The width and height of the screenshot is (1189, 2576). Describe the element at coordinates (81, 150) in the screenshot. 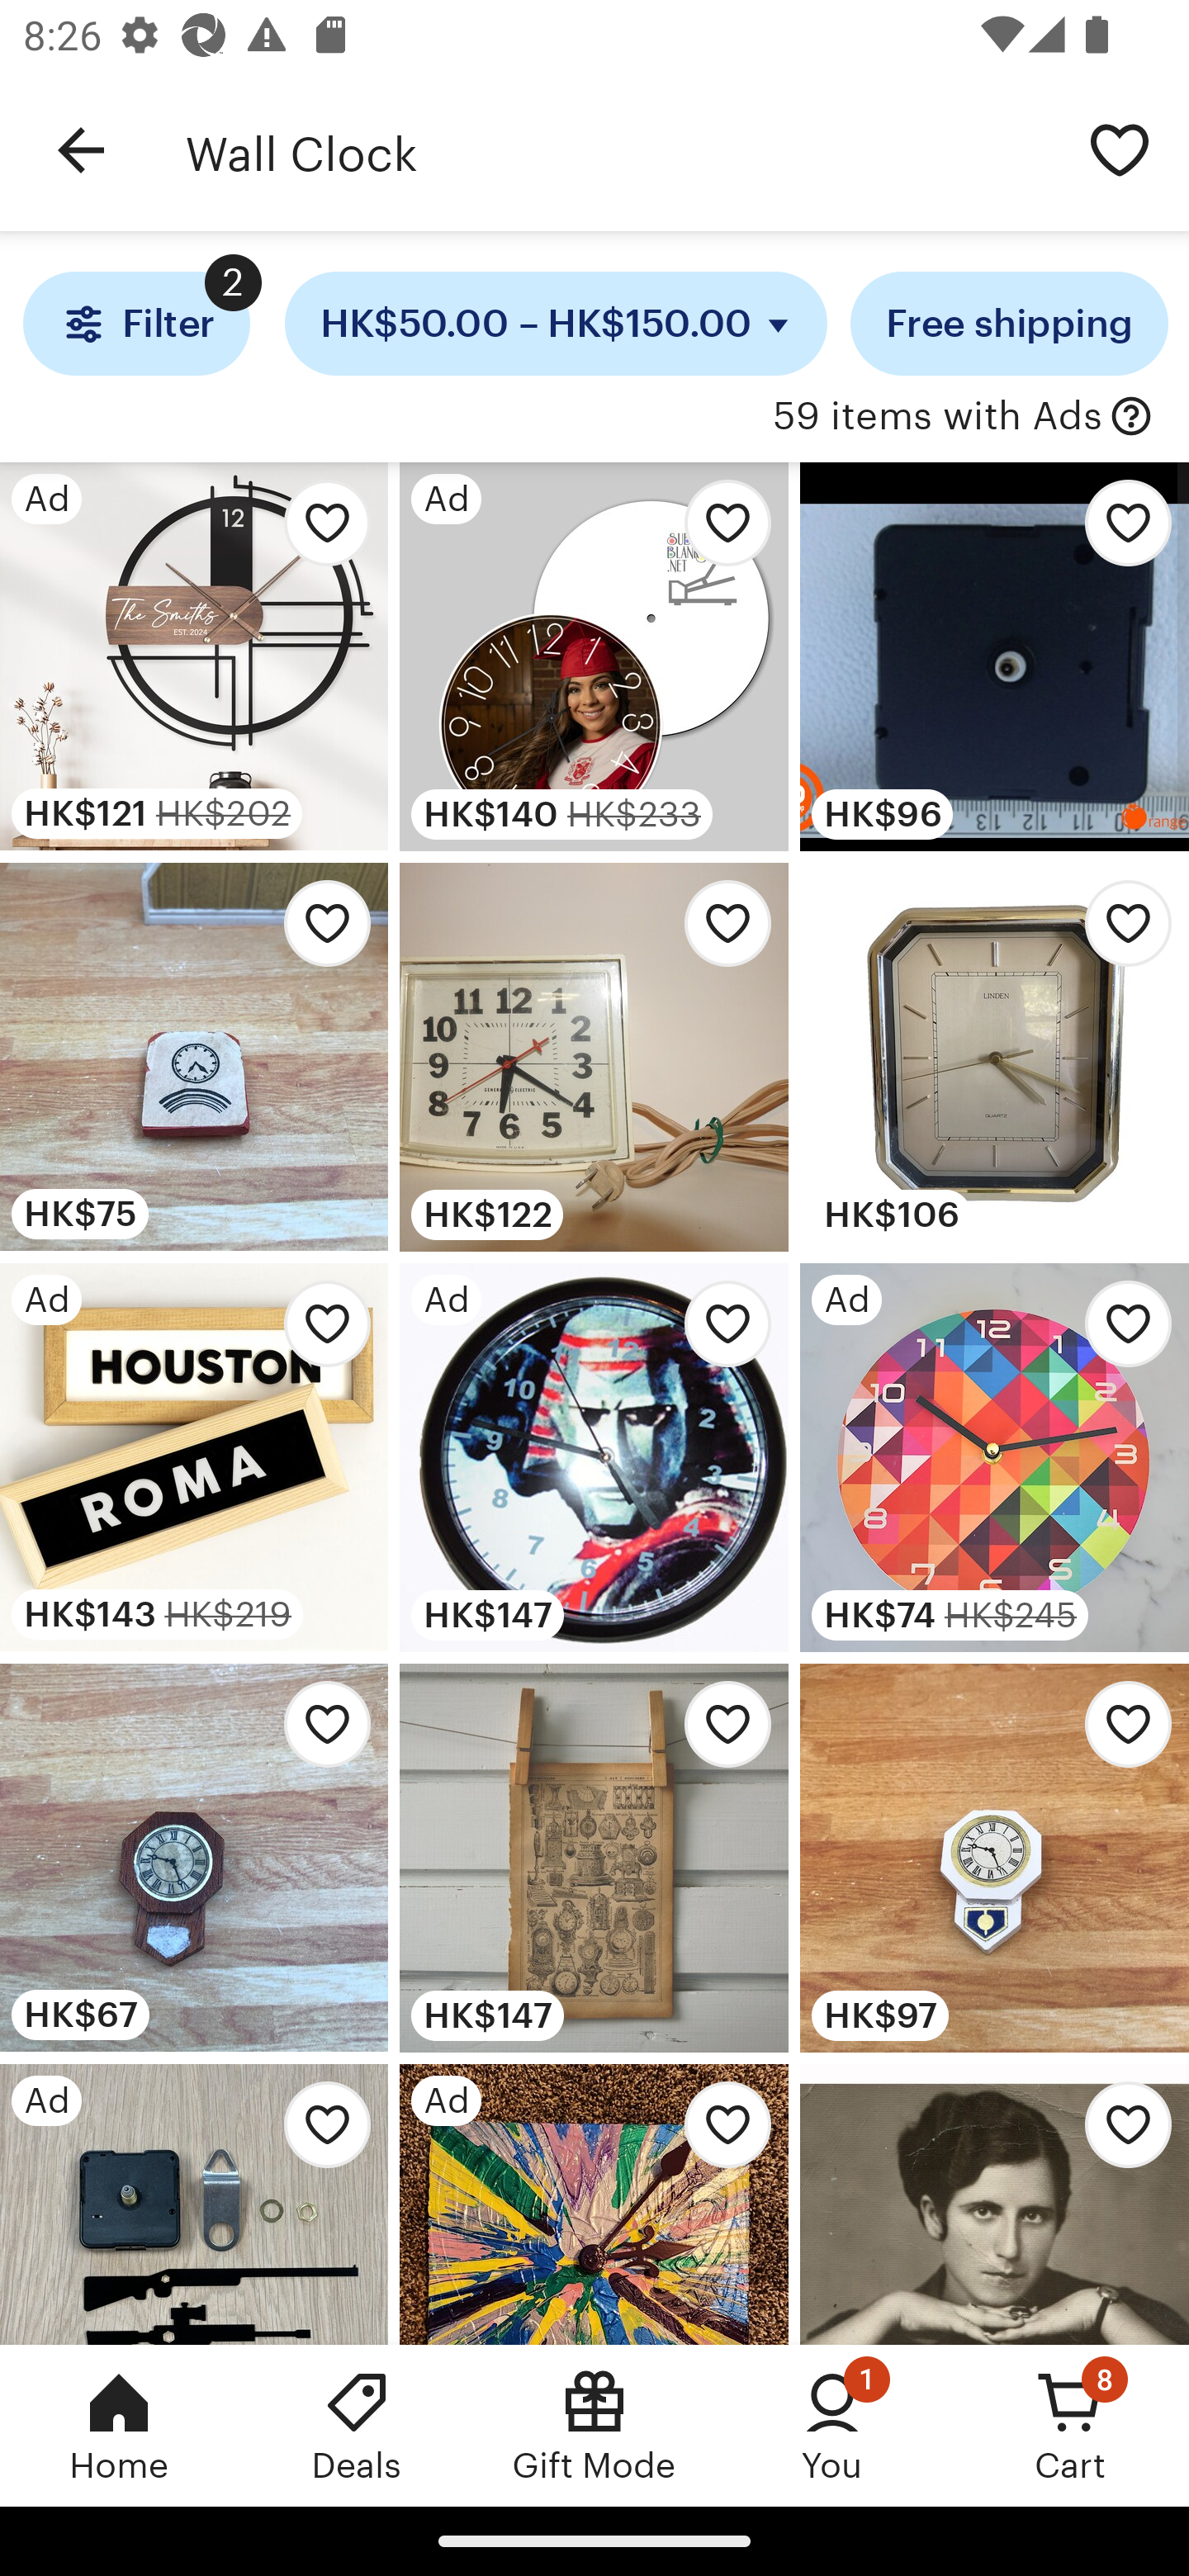

I see `Navigate up` at that location.